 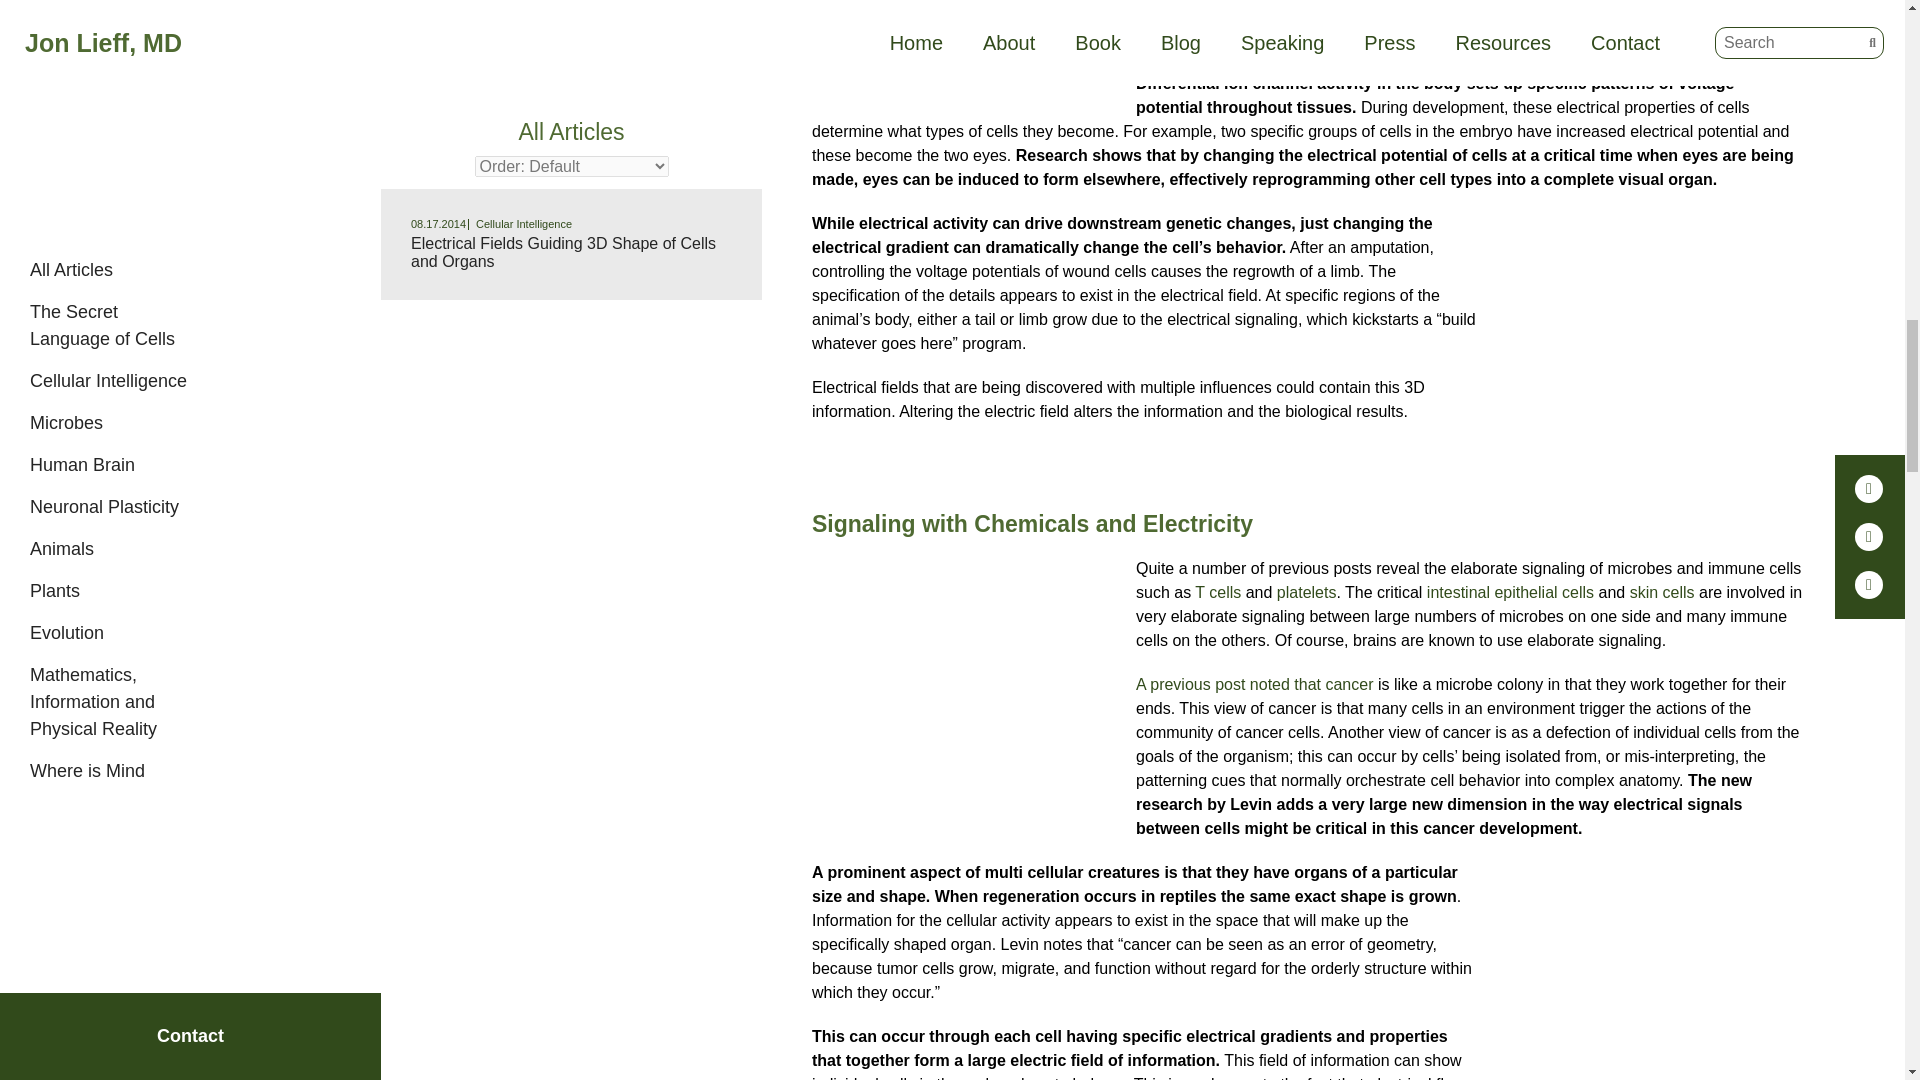 I want to click on T cells, so click(x=1215, y=592).